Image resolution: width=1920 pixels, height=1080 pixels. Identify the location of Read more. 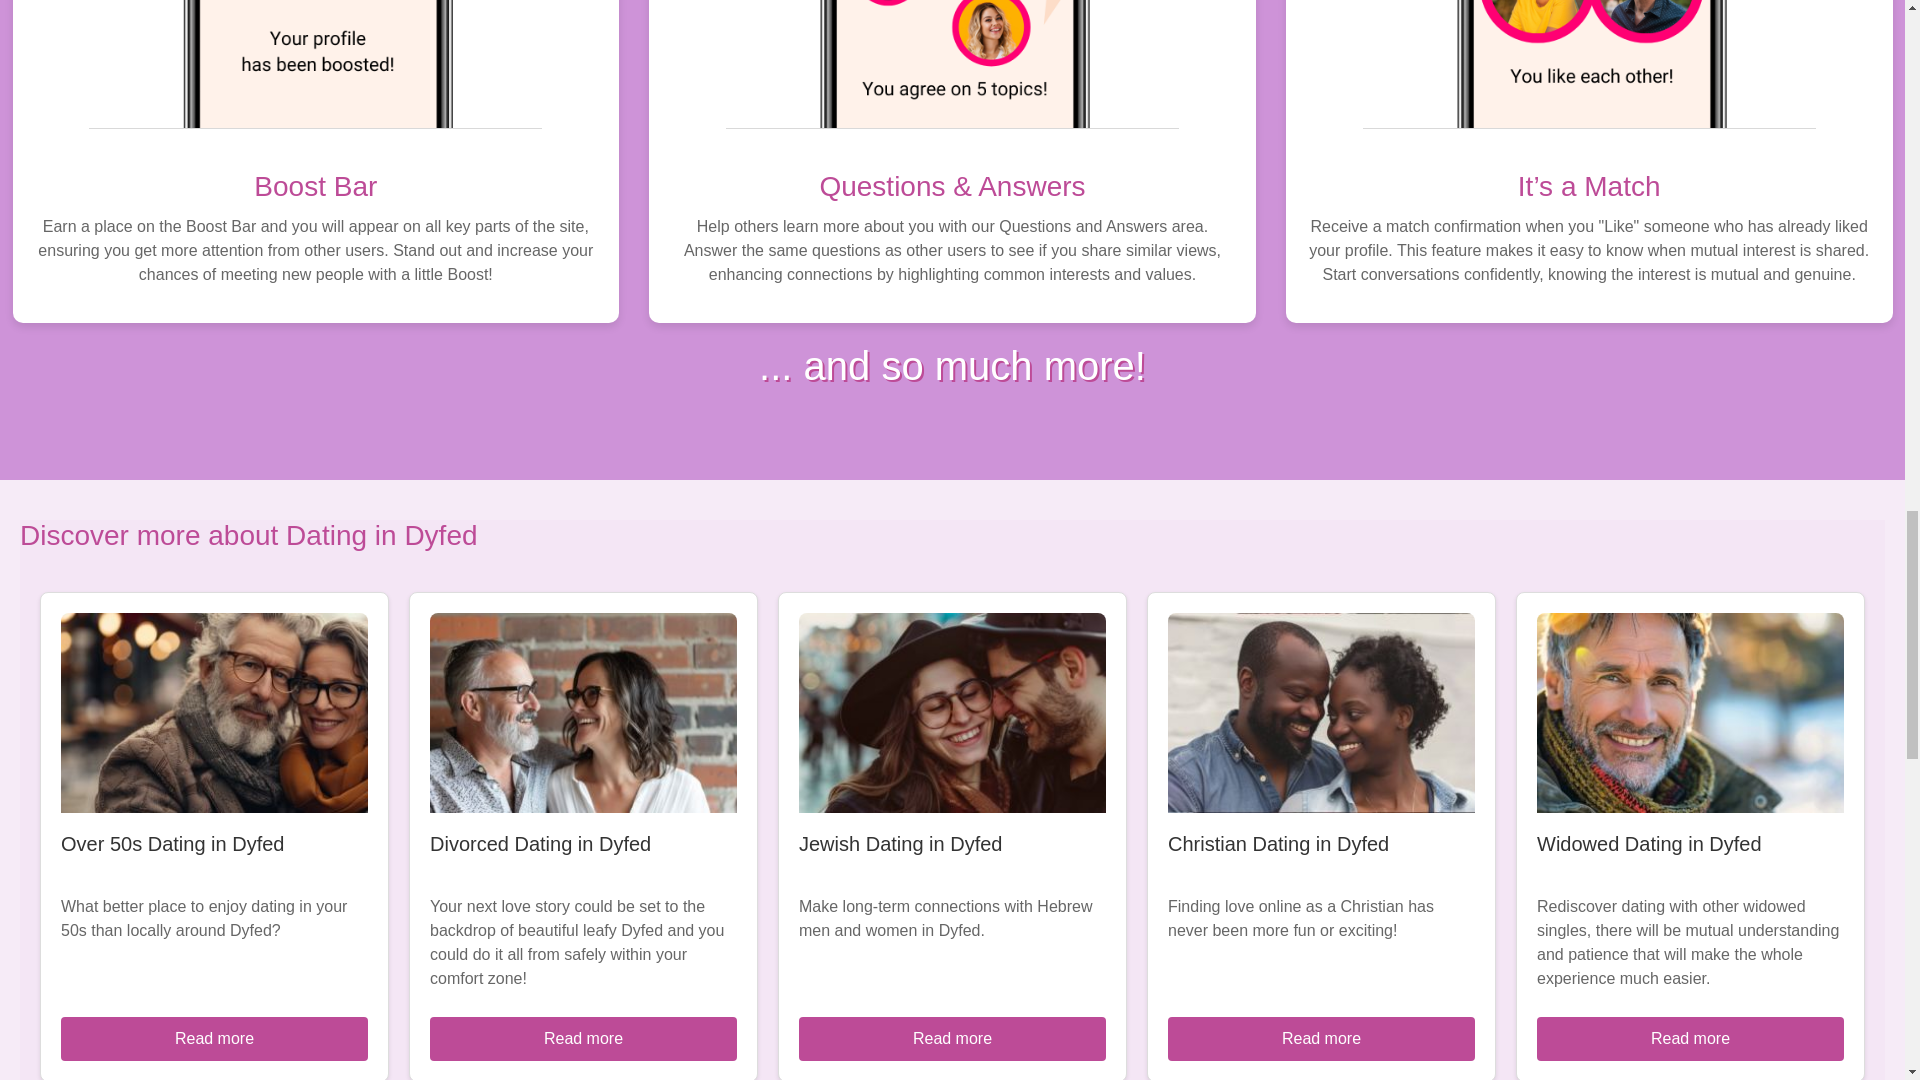
(1320, 1038).